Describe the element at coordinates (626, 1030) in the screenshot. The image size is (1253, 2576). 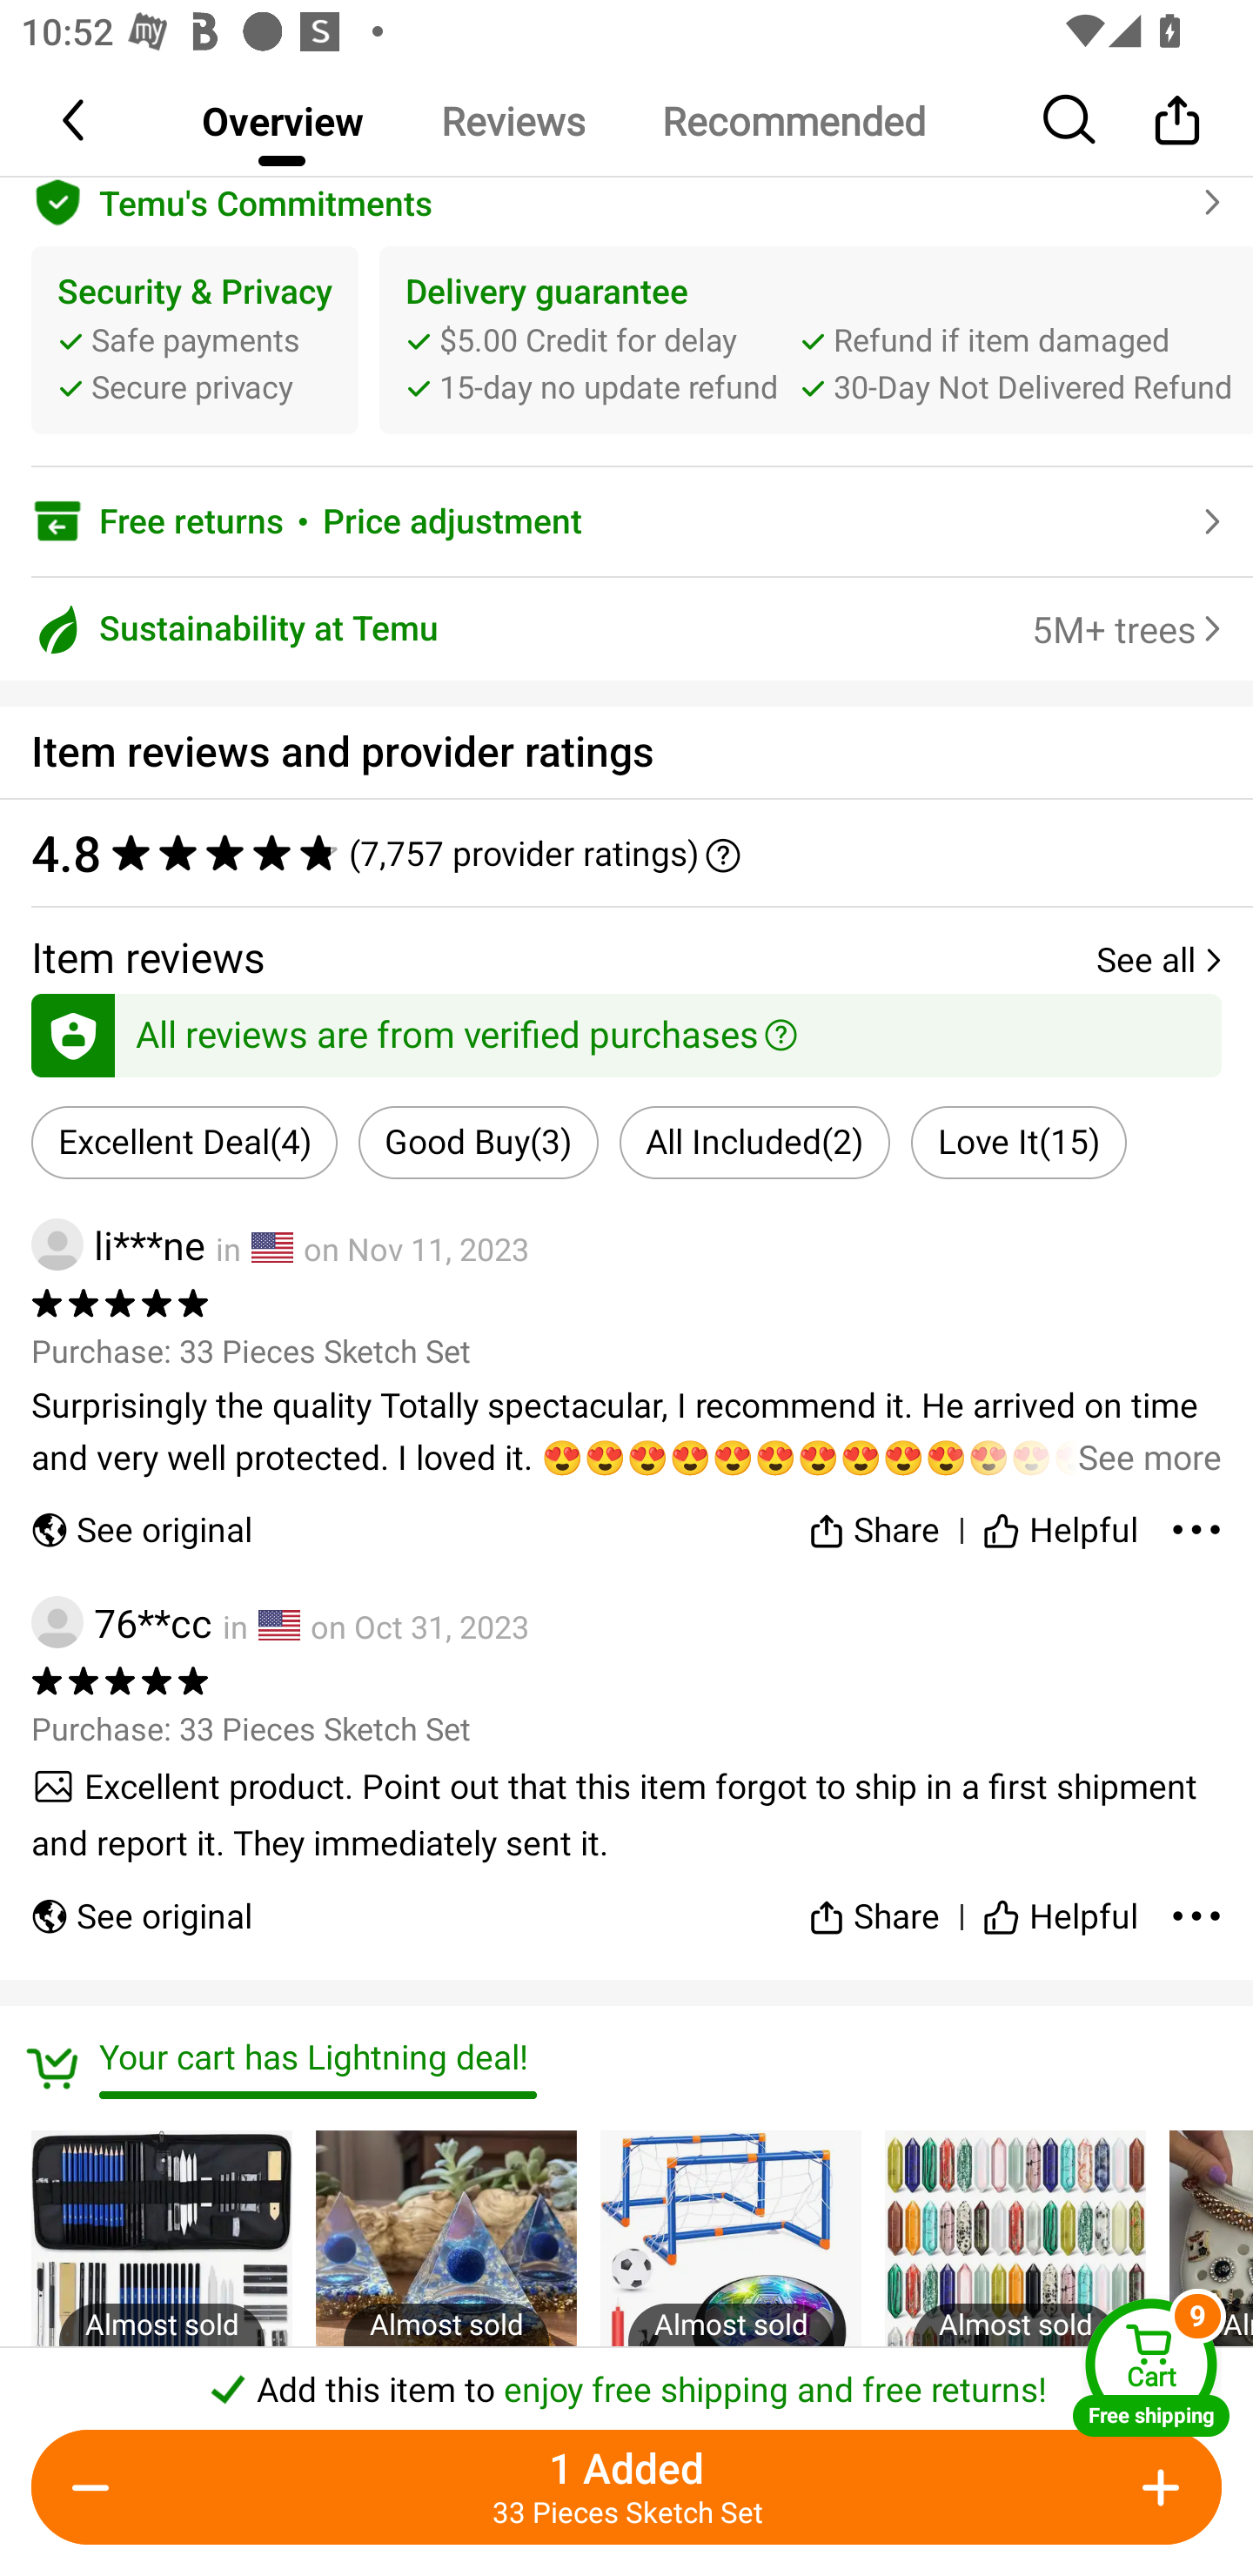
I see `All reviews are from verified purchases ` at that location.